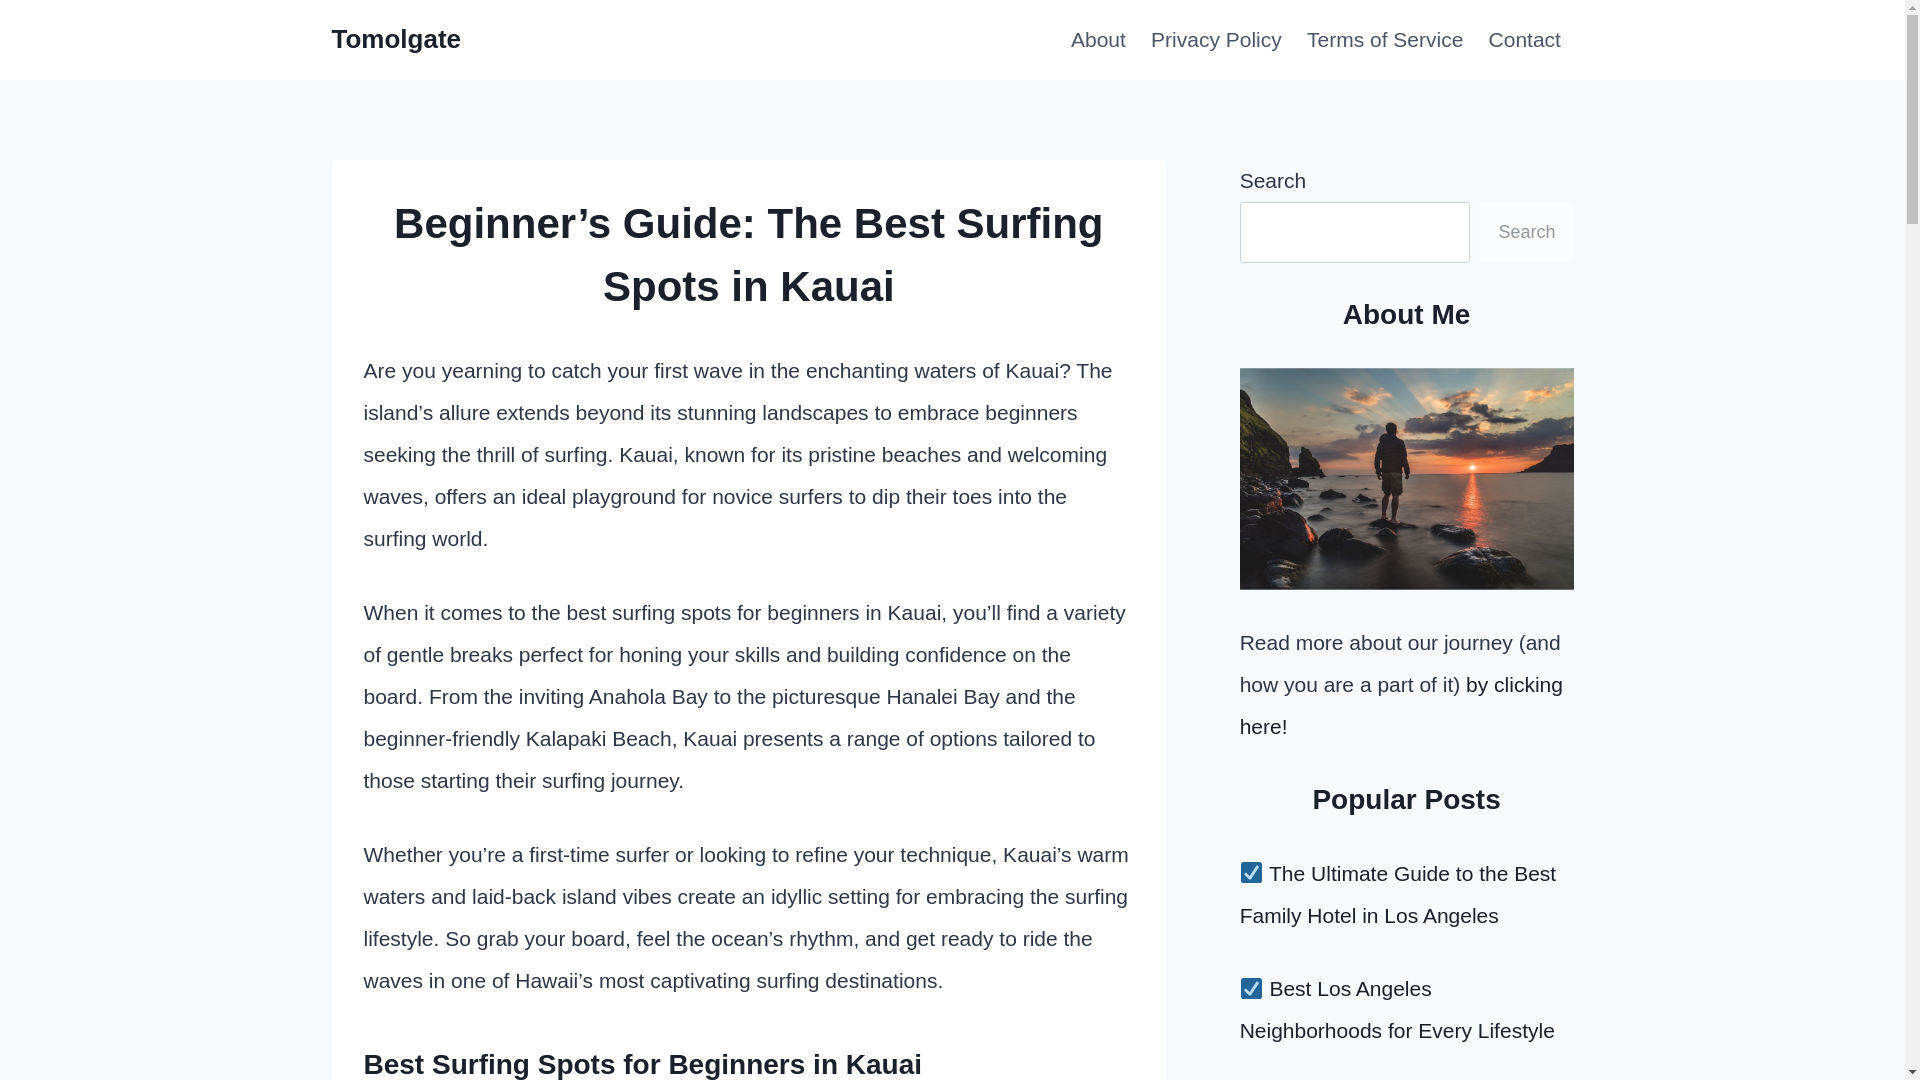  What do you see at coordinates (1526, 232) in the screenshot?
I see `Search` at bounding box center [1526, 232].